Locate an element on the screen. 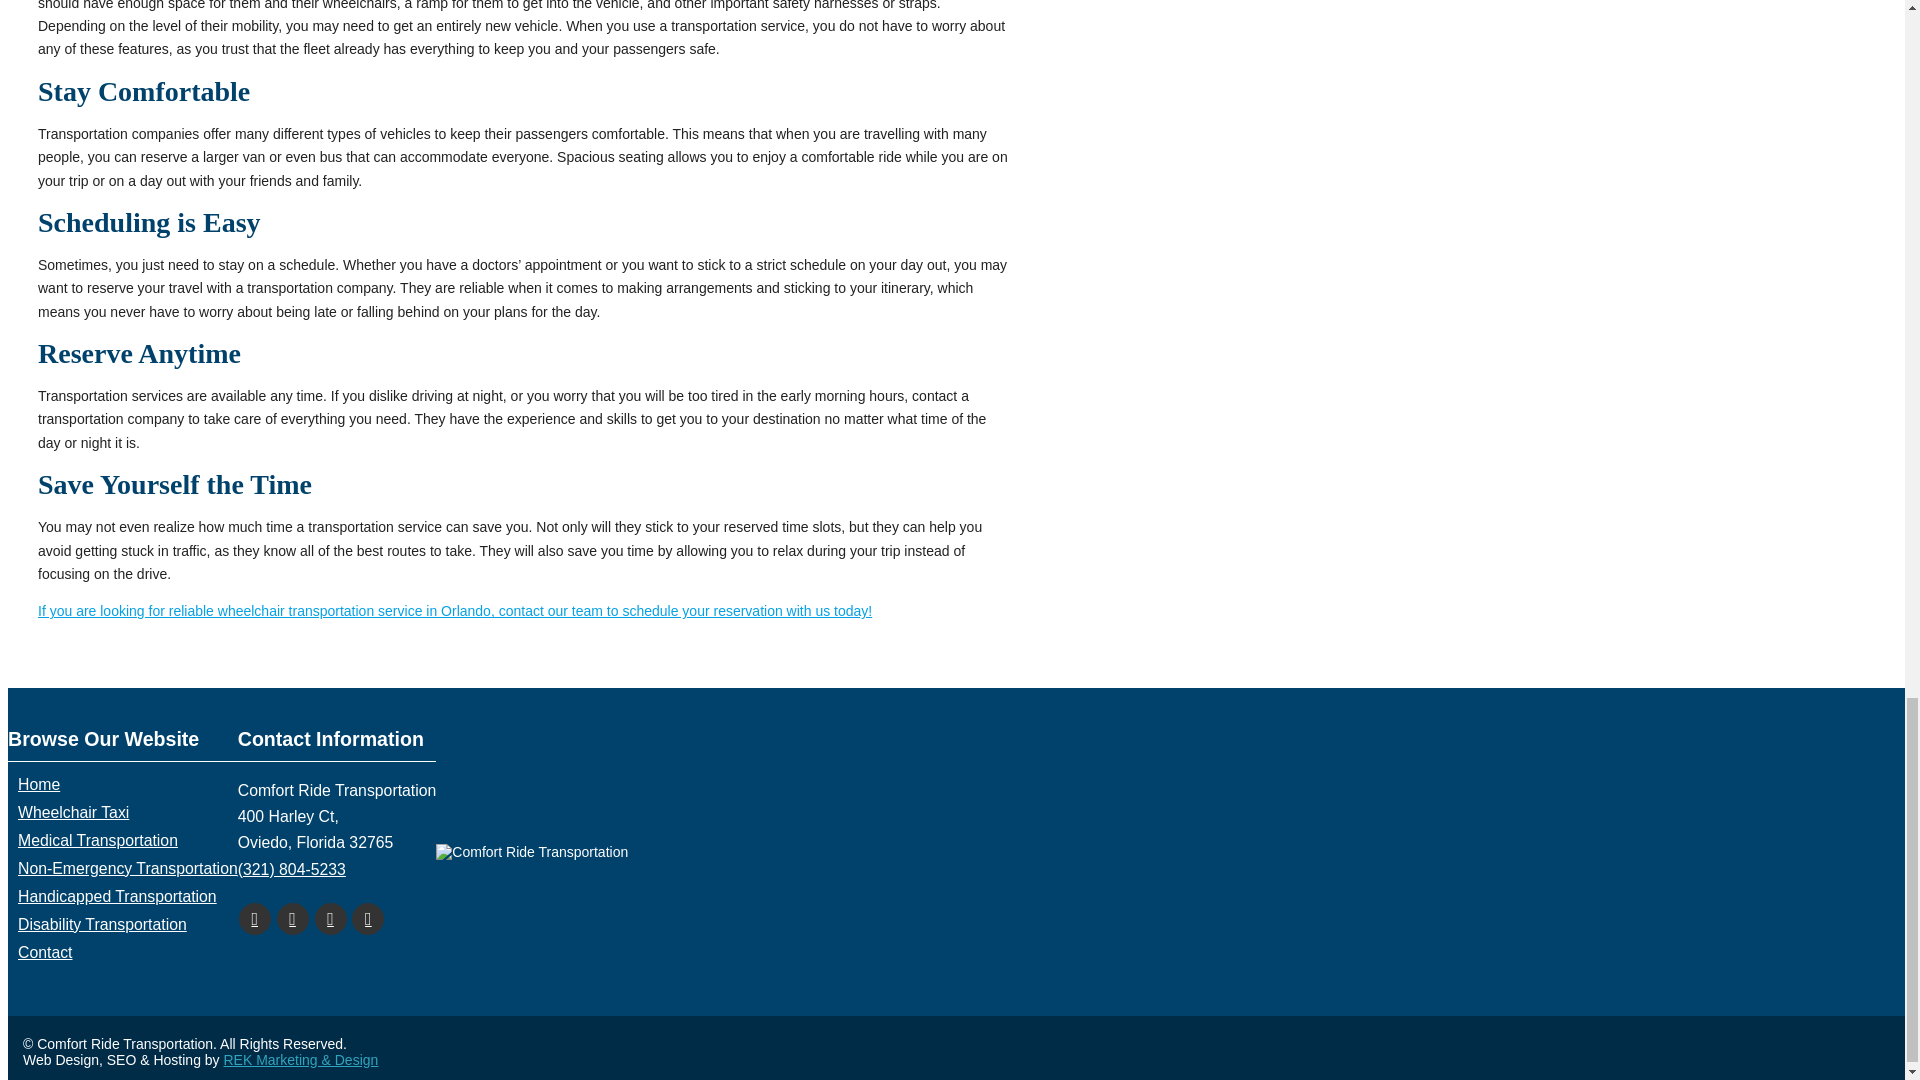  Home is located at coordinates (38, 784).